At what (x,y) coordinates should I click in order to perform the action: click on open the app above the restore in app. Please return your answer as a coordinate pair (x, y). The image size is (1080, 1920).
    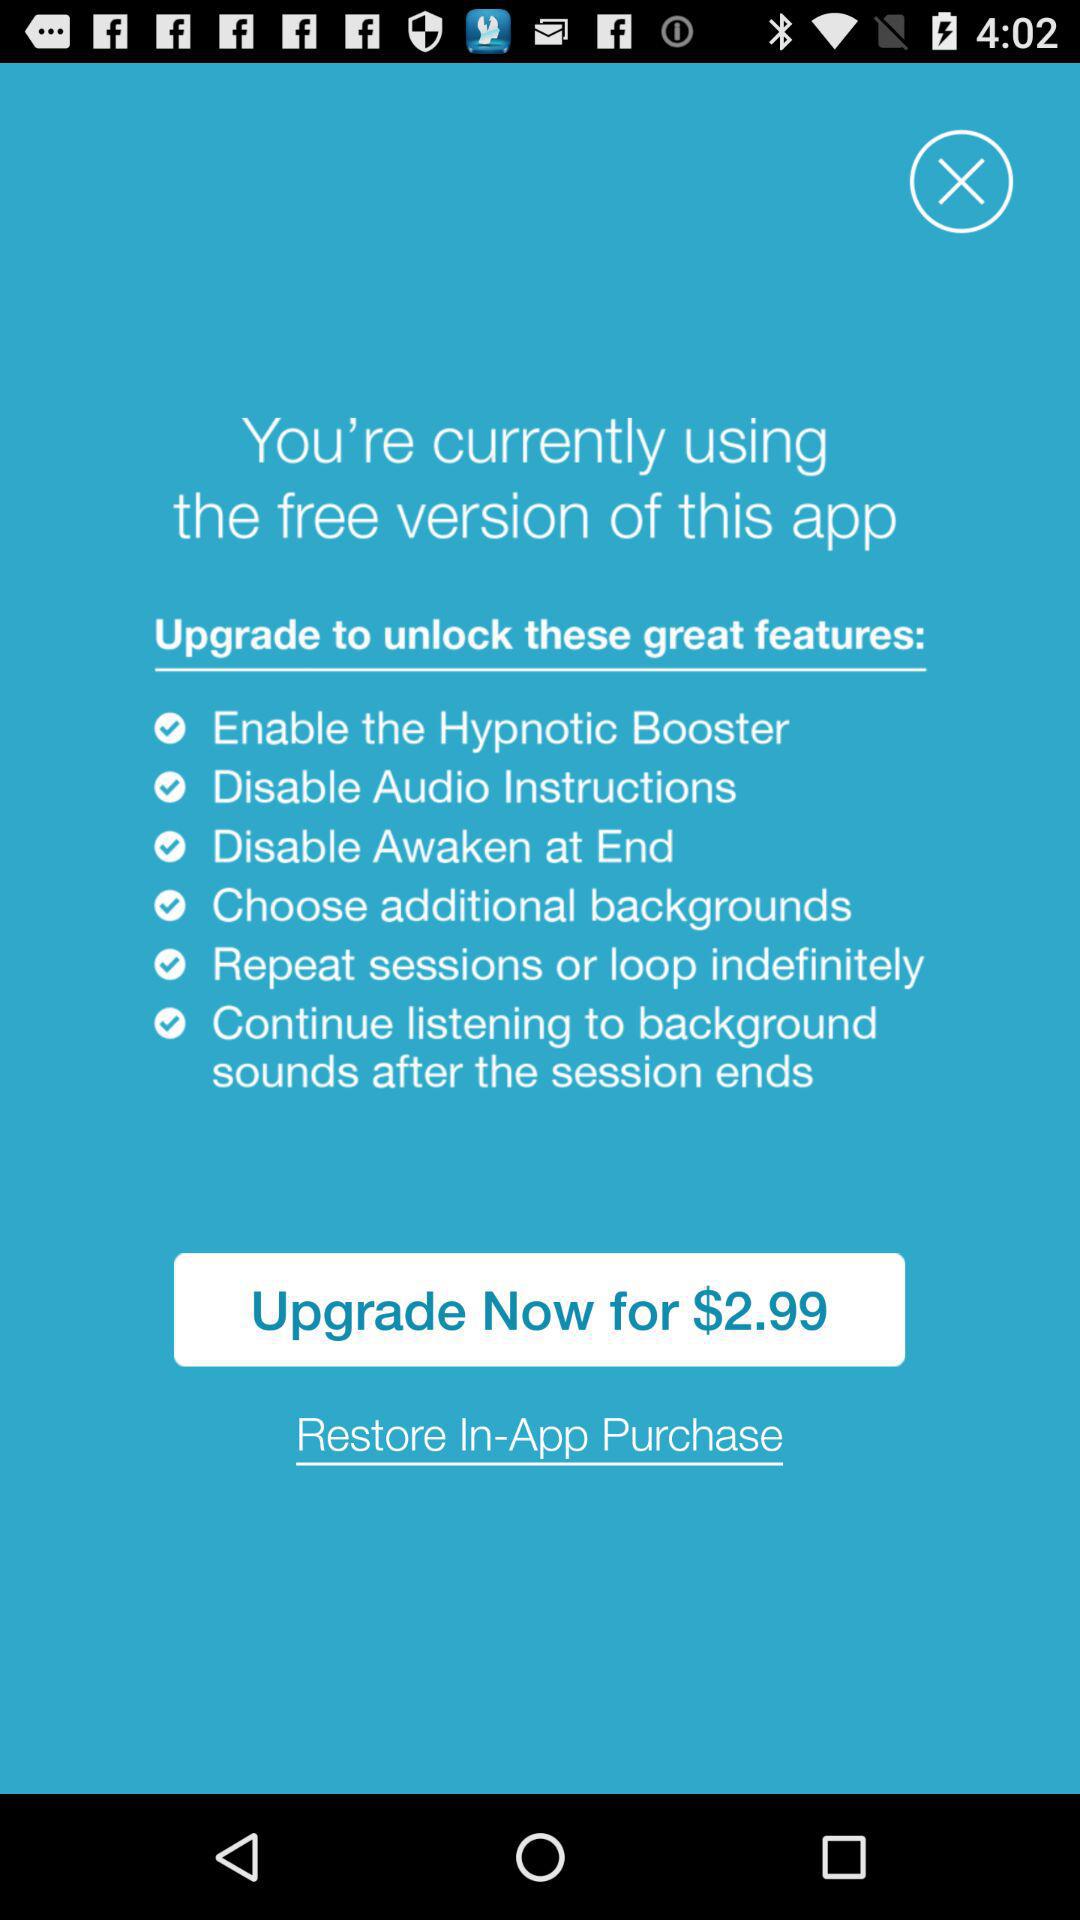
    Looking at the image, I should click on (540, 1310).